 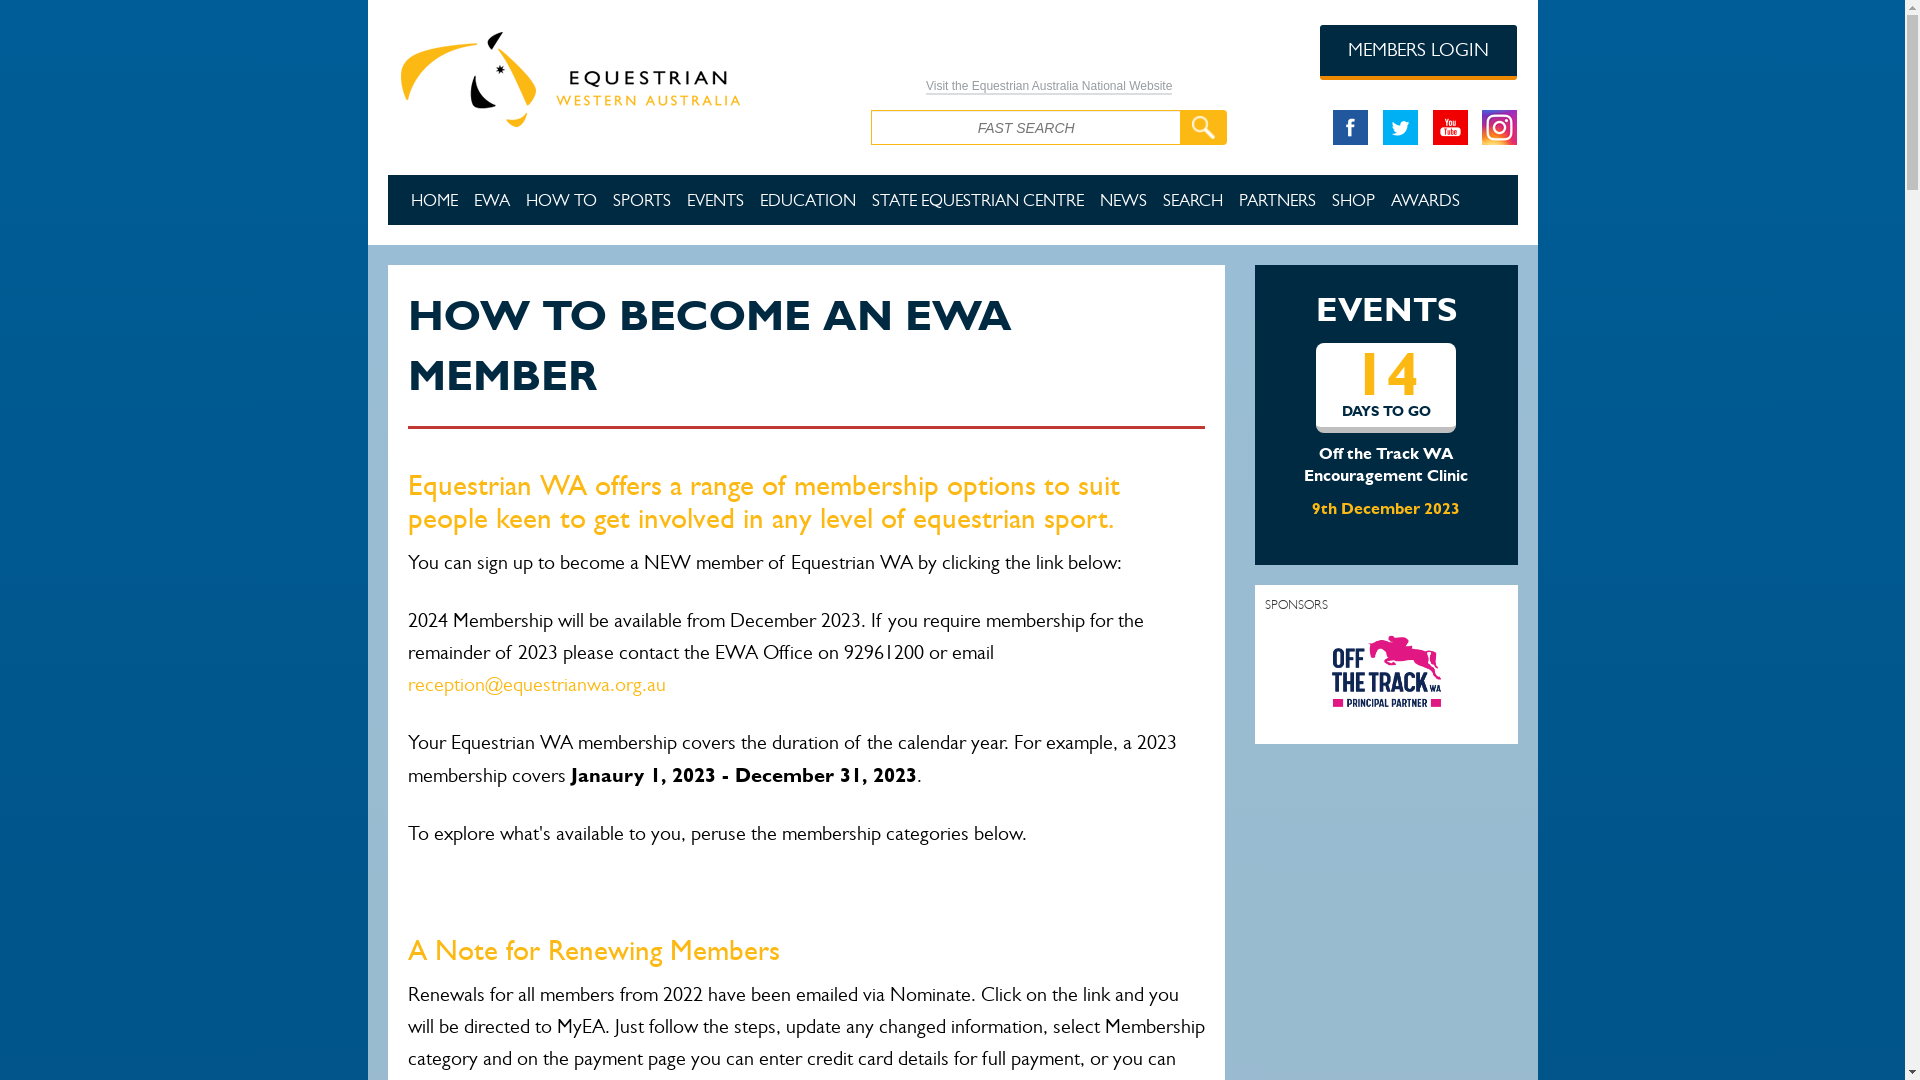 I want to click on Visit the Equestrian Australia National Website, so click(x=1049, y=87).